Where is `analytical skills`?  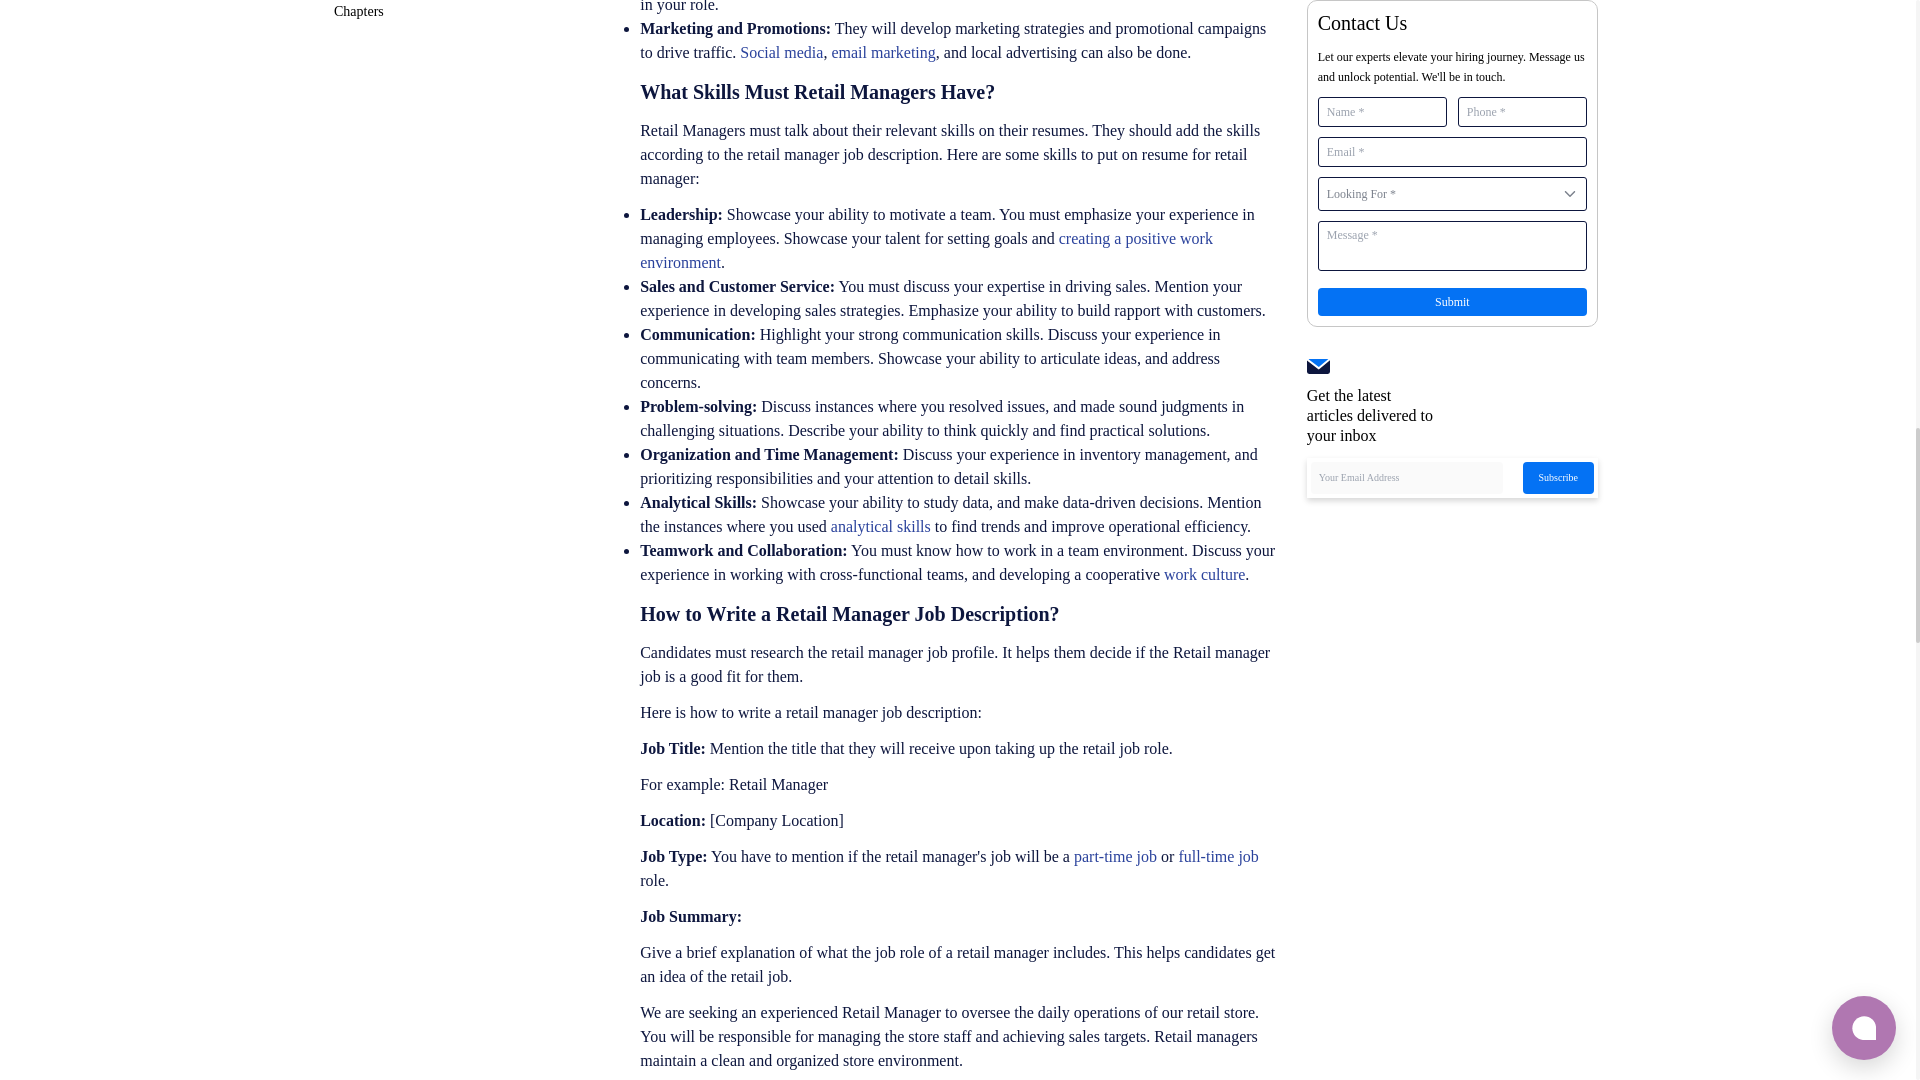
analytical skills is located at coordinates (881, 526).